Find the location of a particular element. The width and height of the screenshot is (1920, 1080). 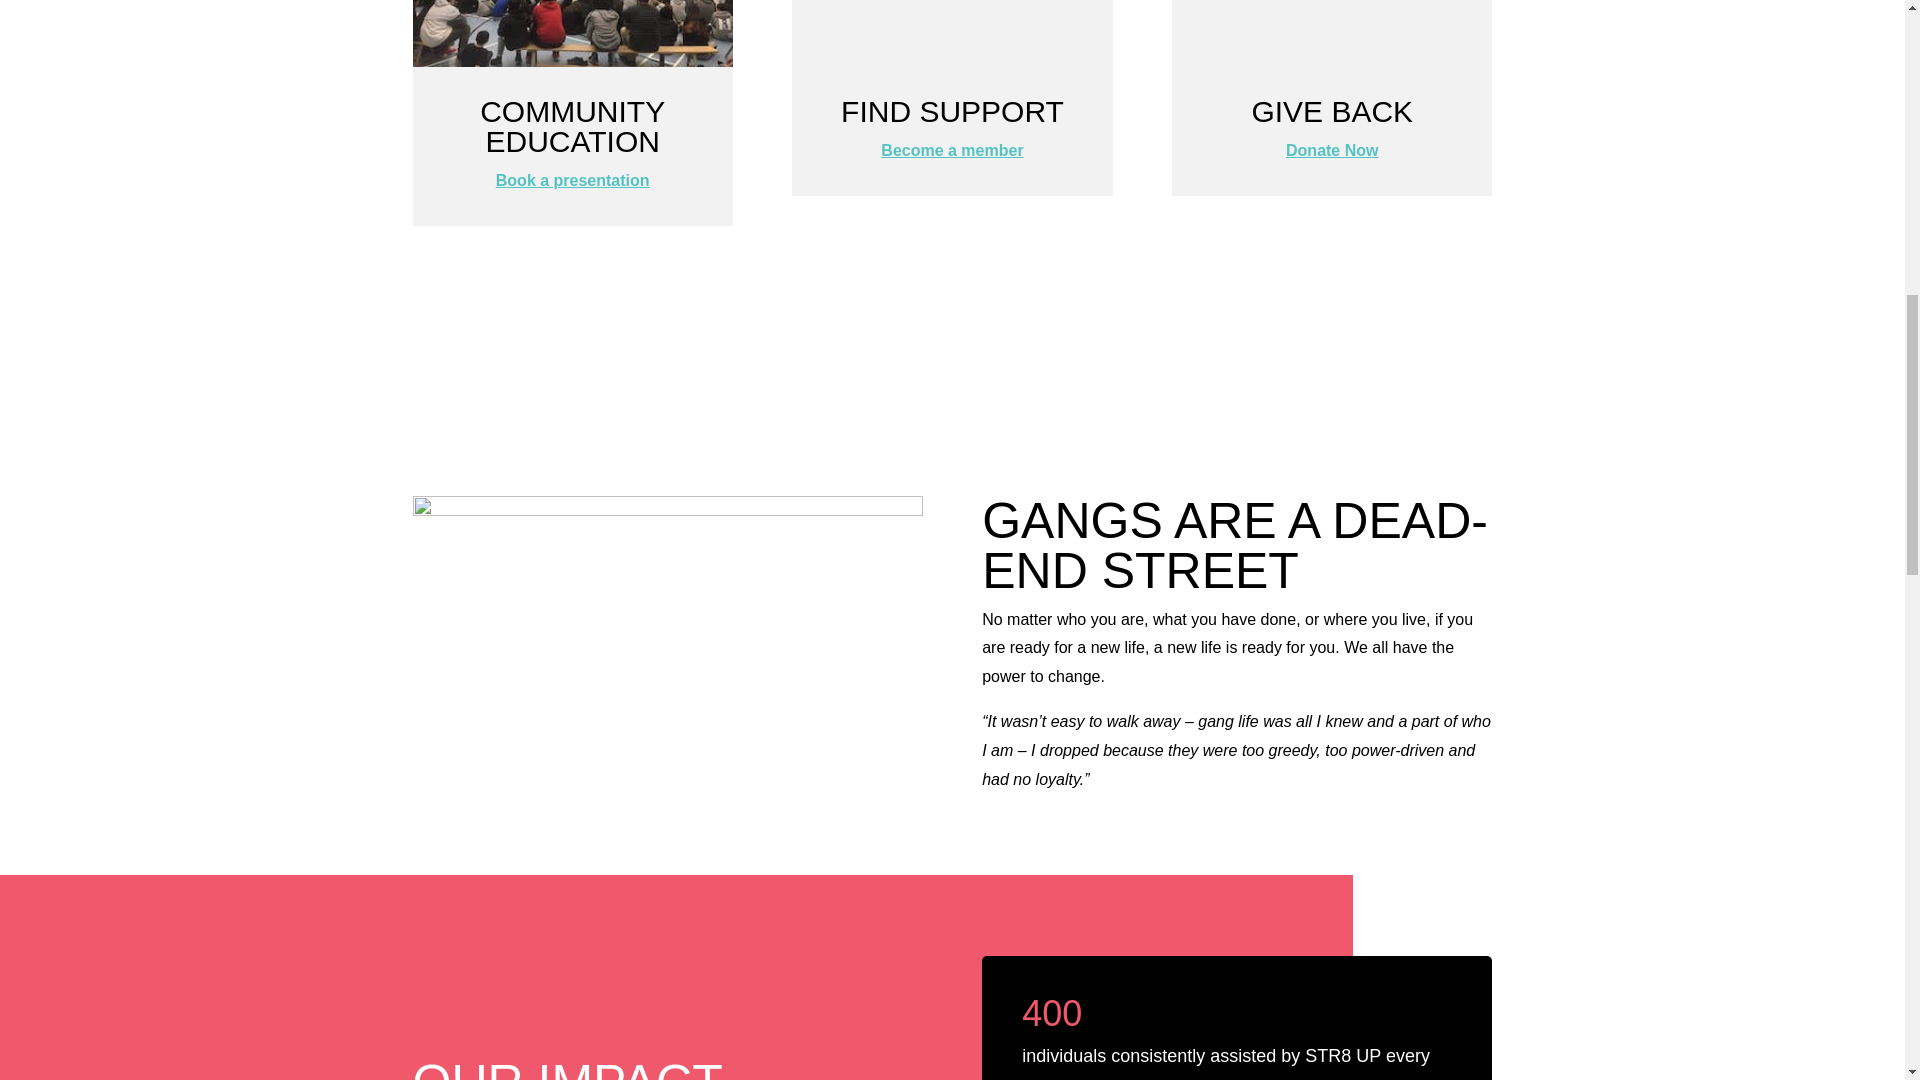

Book a presentation is located at coordinates (572, 180).